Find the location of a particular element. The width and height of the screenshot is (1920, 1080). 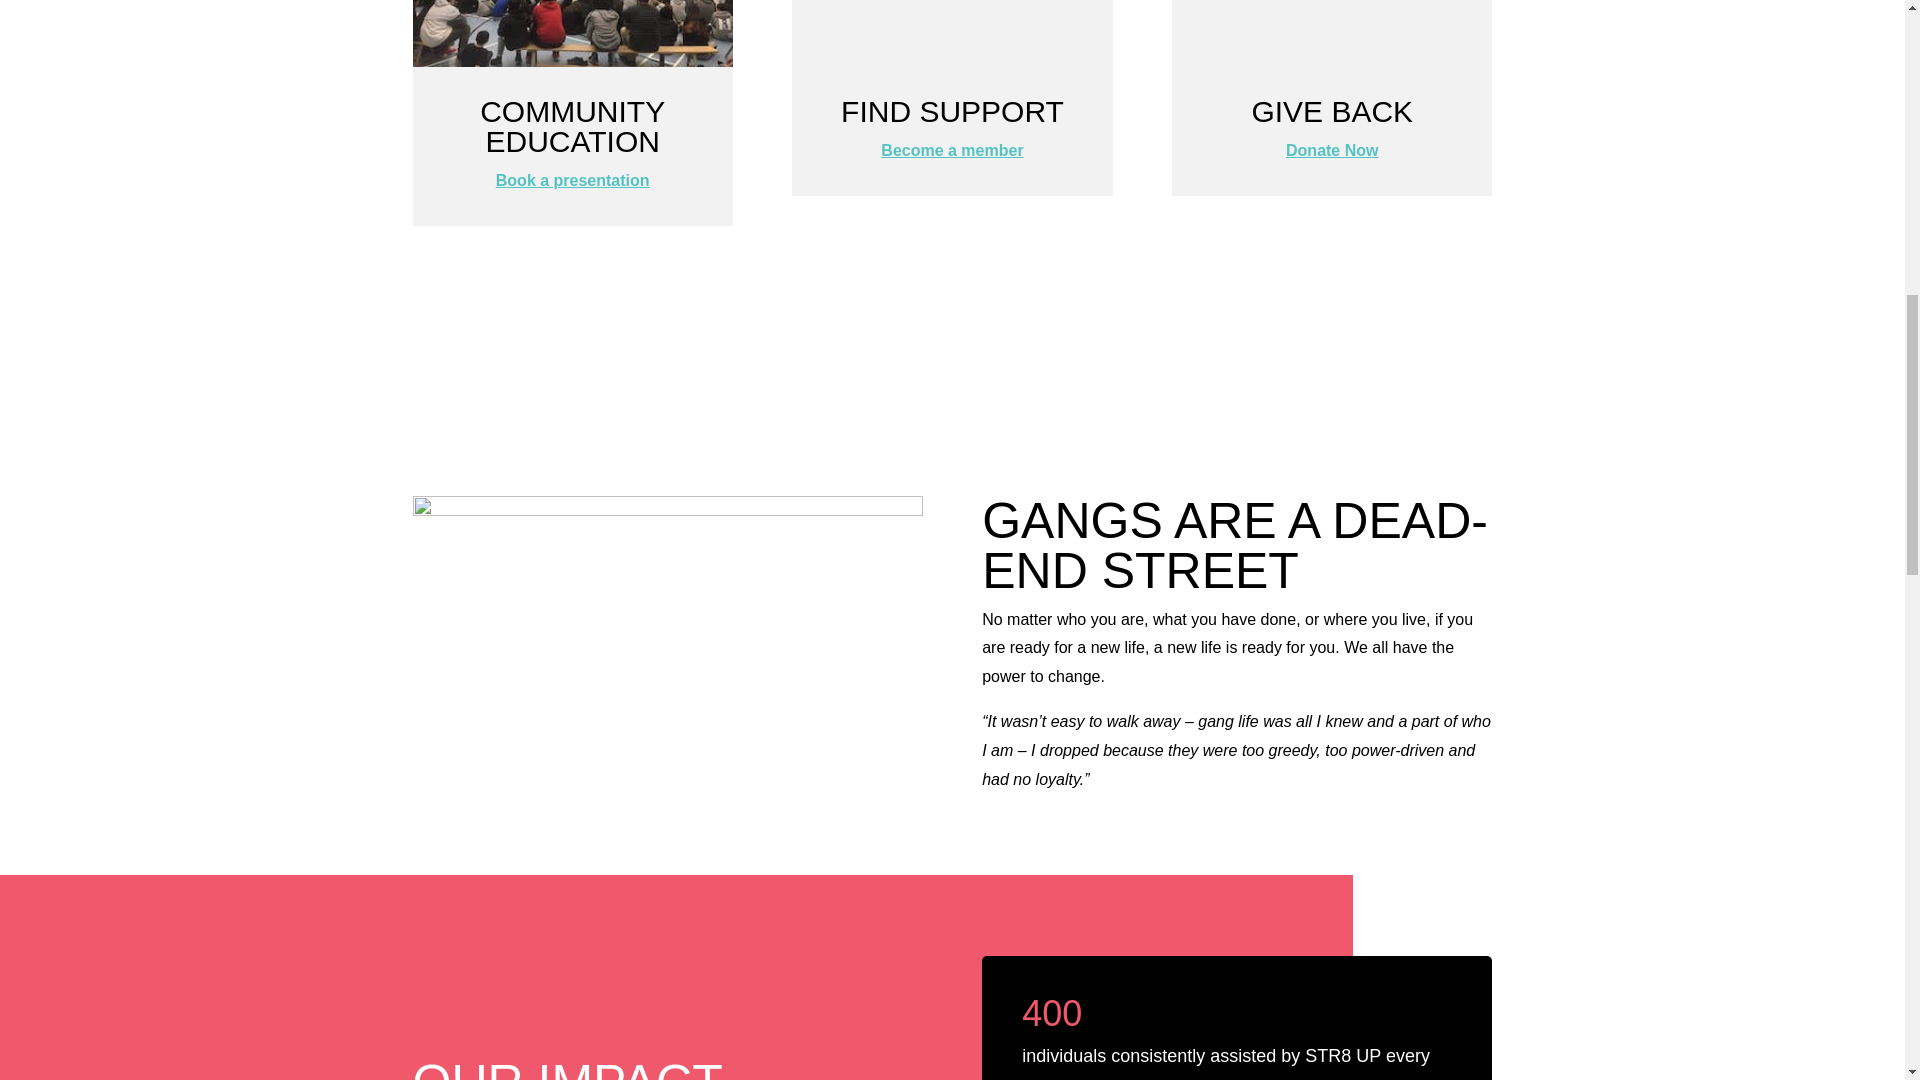

Book a presentation is located at coordinates (572, 180).